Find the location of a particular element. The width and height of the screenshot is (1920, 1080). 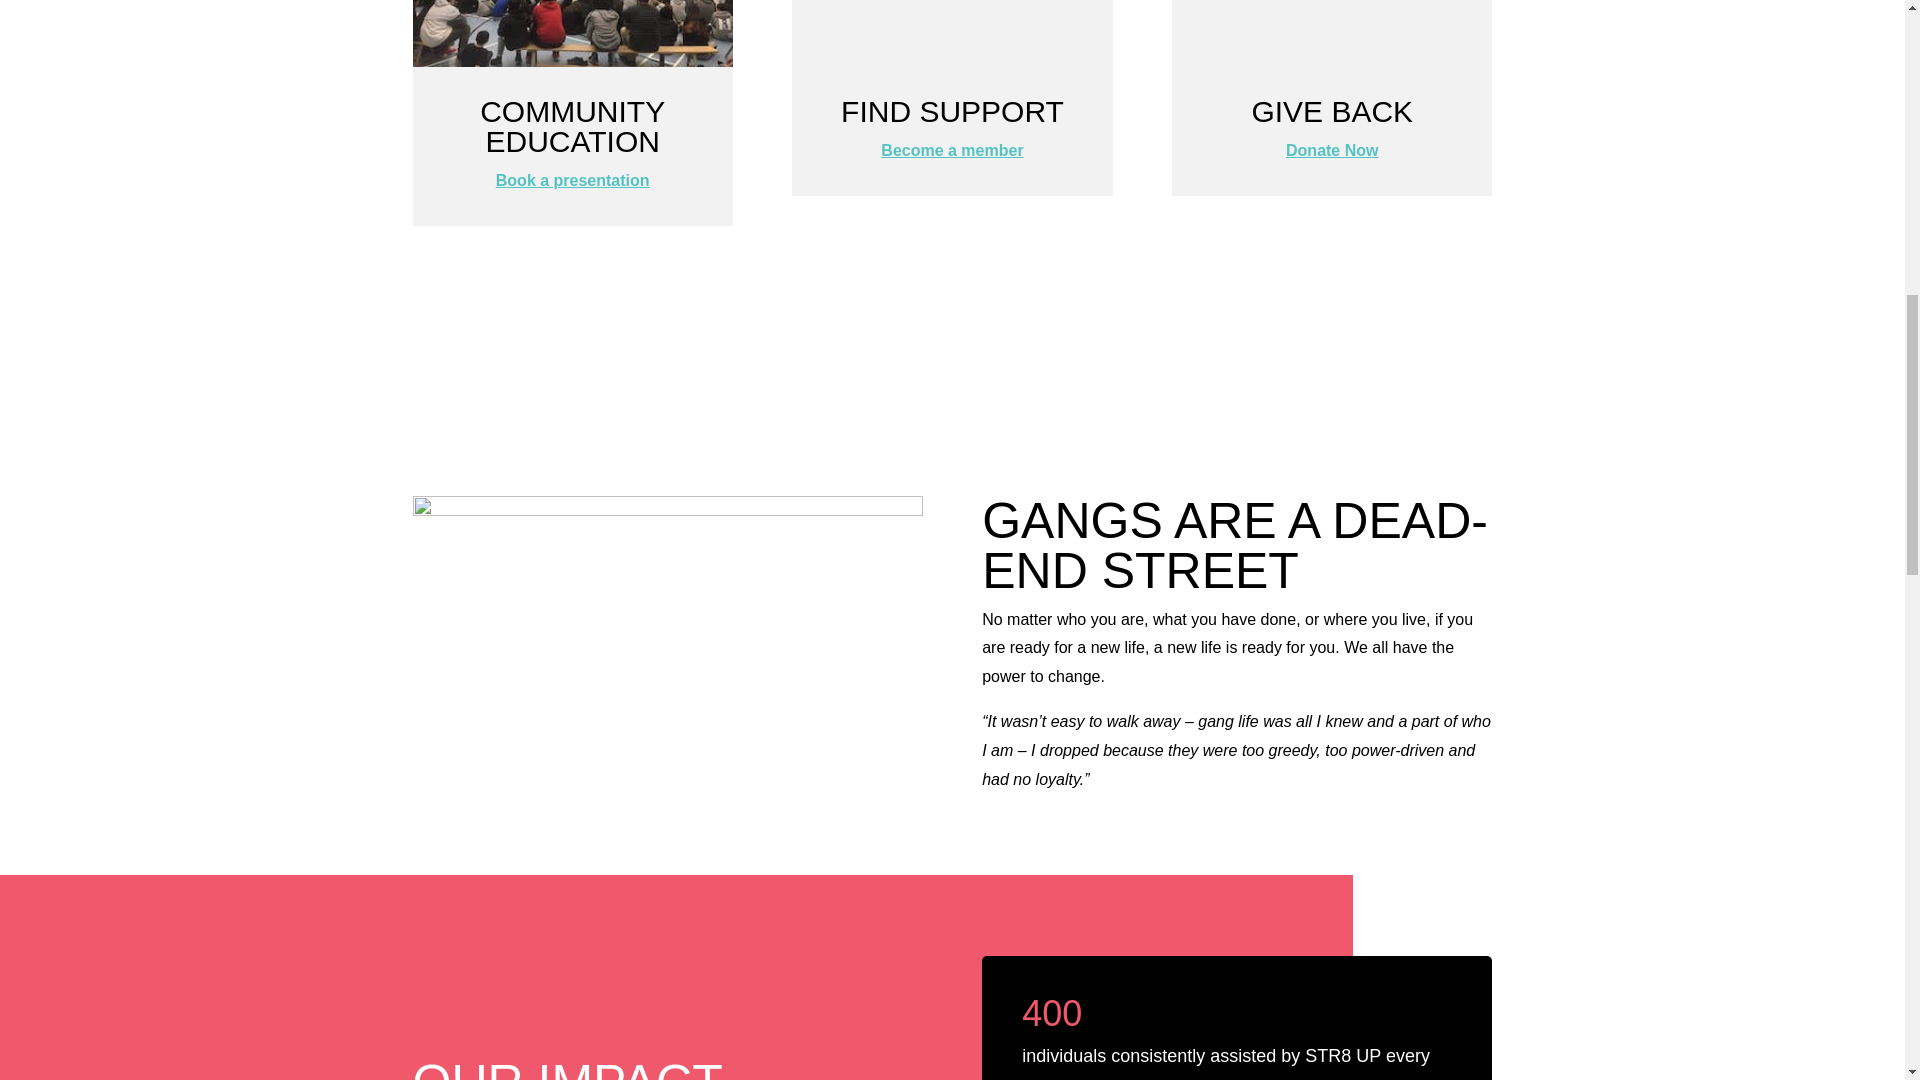

Book a presentation is located at coordinates (572, 180).